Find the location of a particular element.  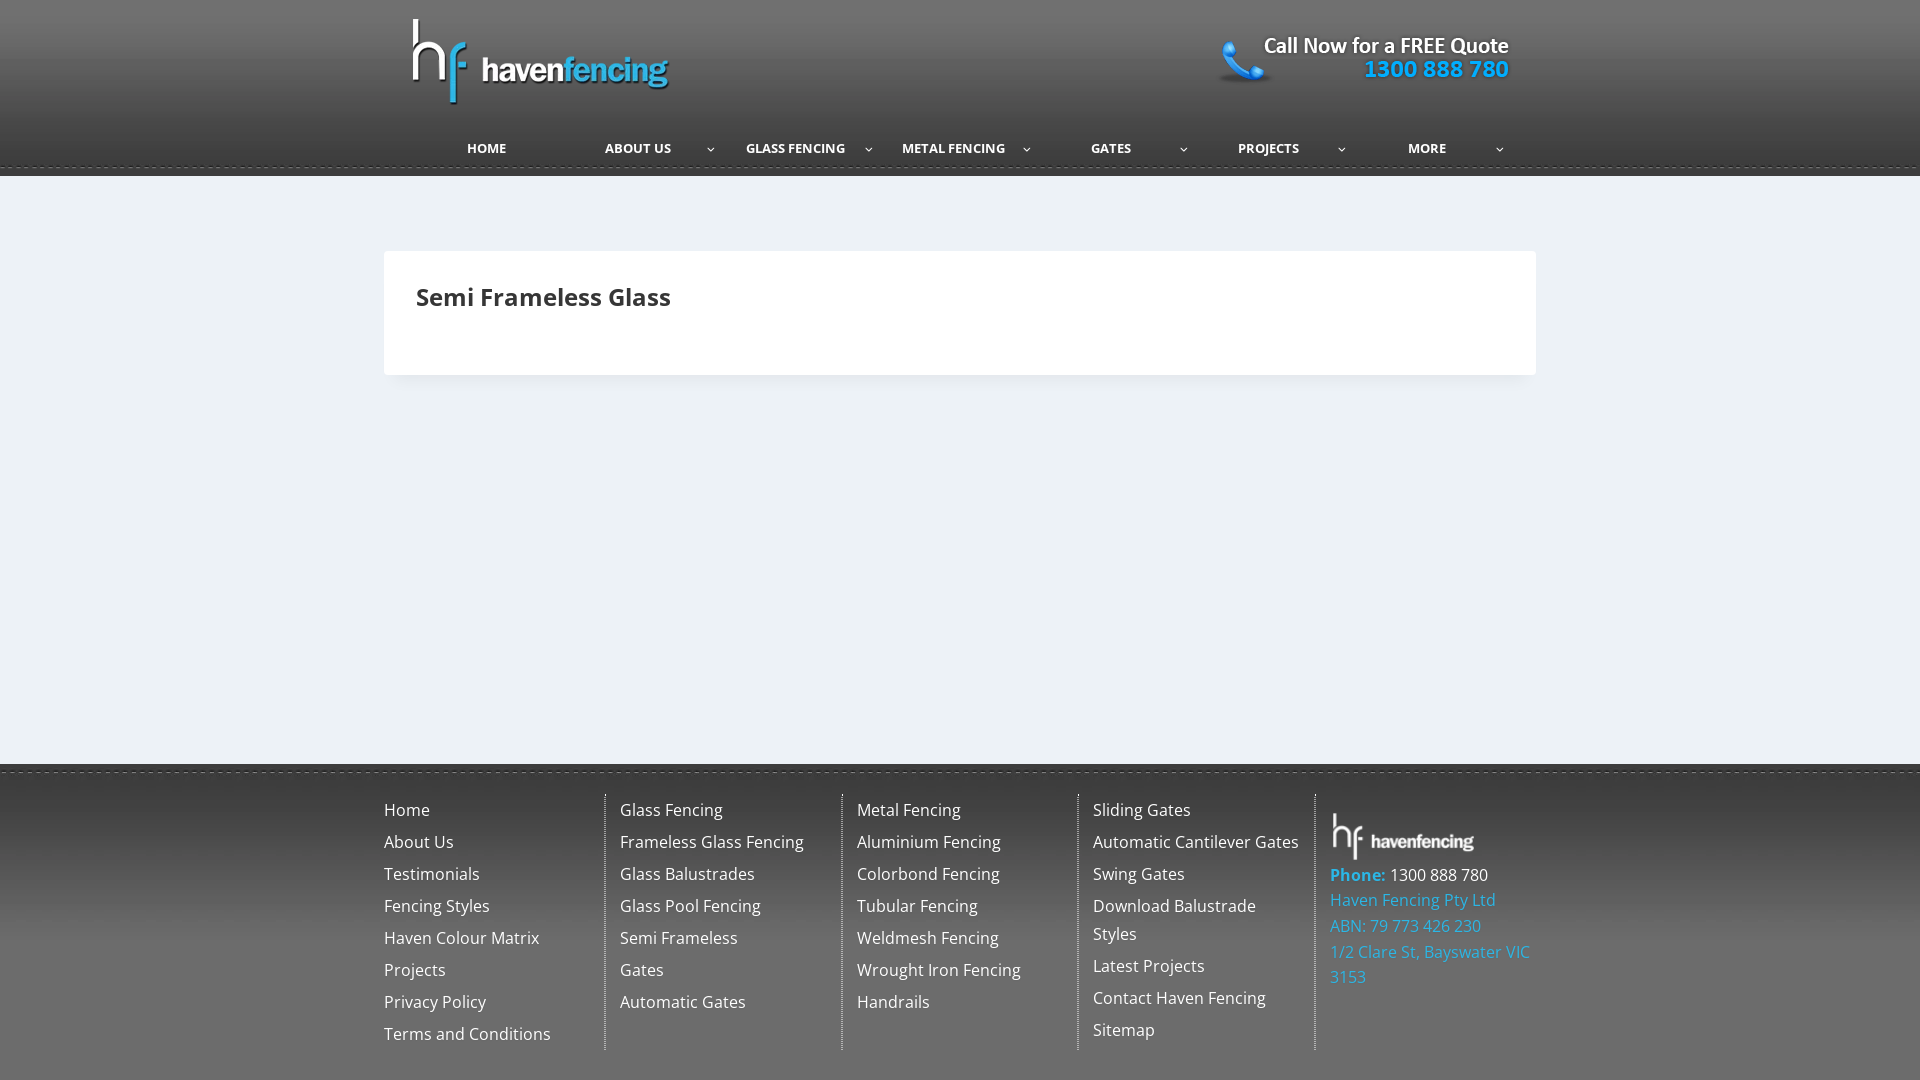

Gates is located at coordinates (723, 970).